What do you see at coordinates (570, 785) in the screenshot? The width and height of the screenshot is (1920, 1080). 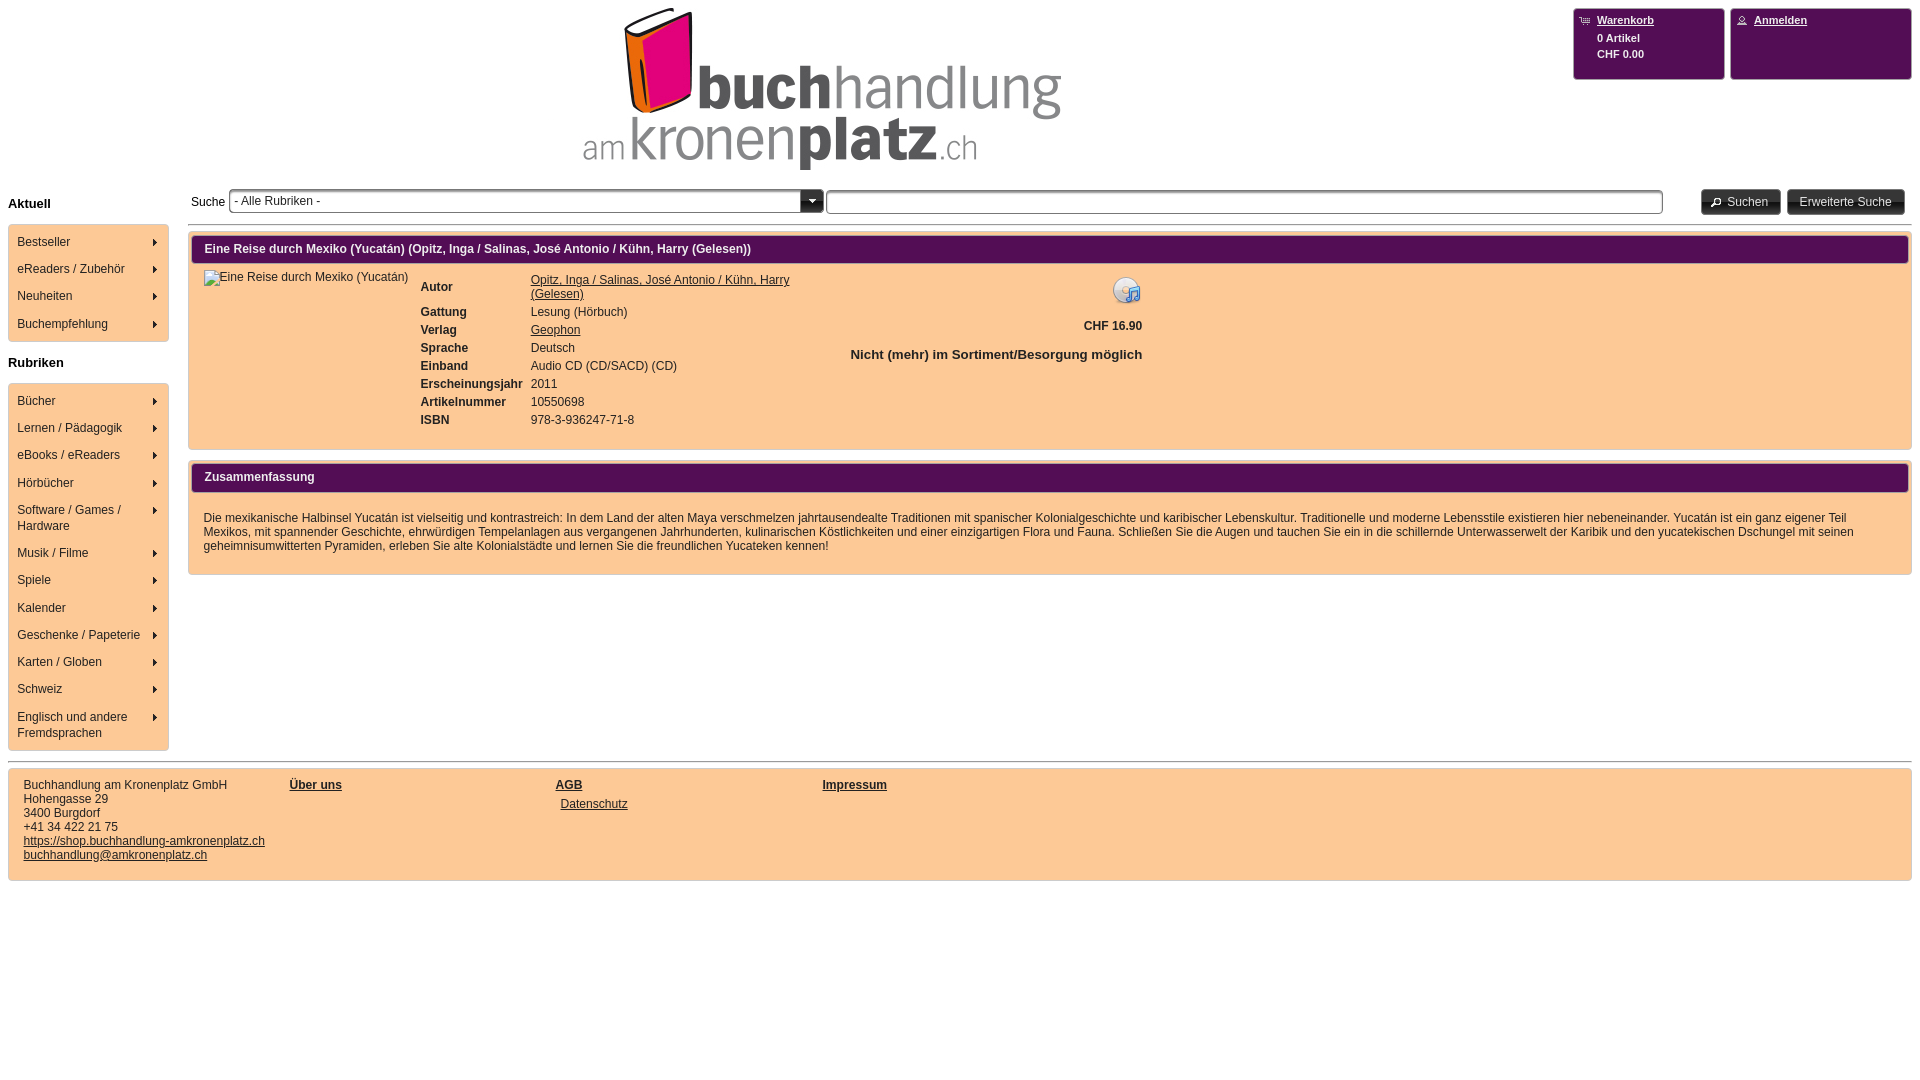 I see `AGB` at bounding box center [570, 785].